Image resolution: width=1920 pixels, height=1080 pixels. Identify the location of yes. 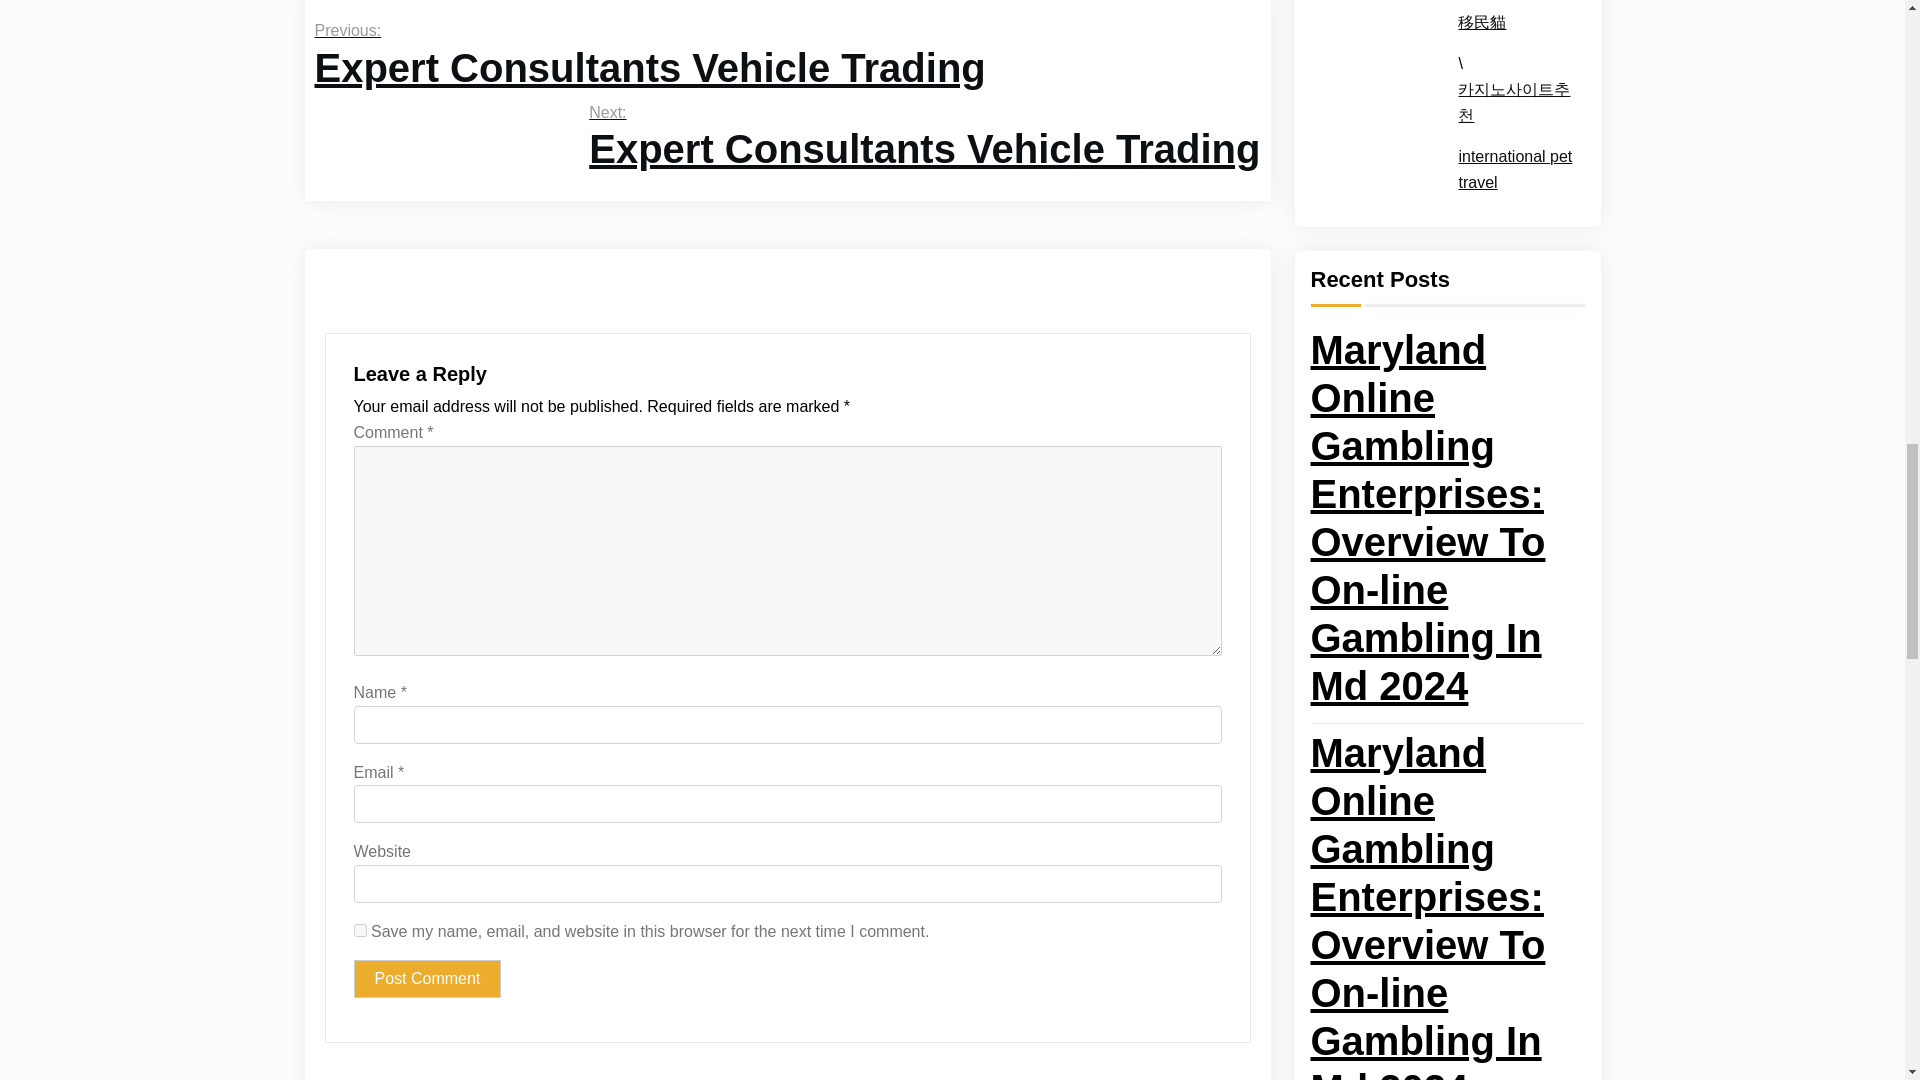
(360, 930).